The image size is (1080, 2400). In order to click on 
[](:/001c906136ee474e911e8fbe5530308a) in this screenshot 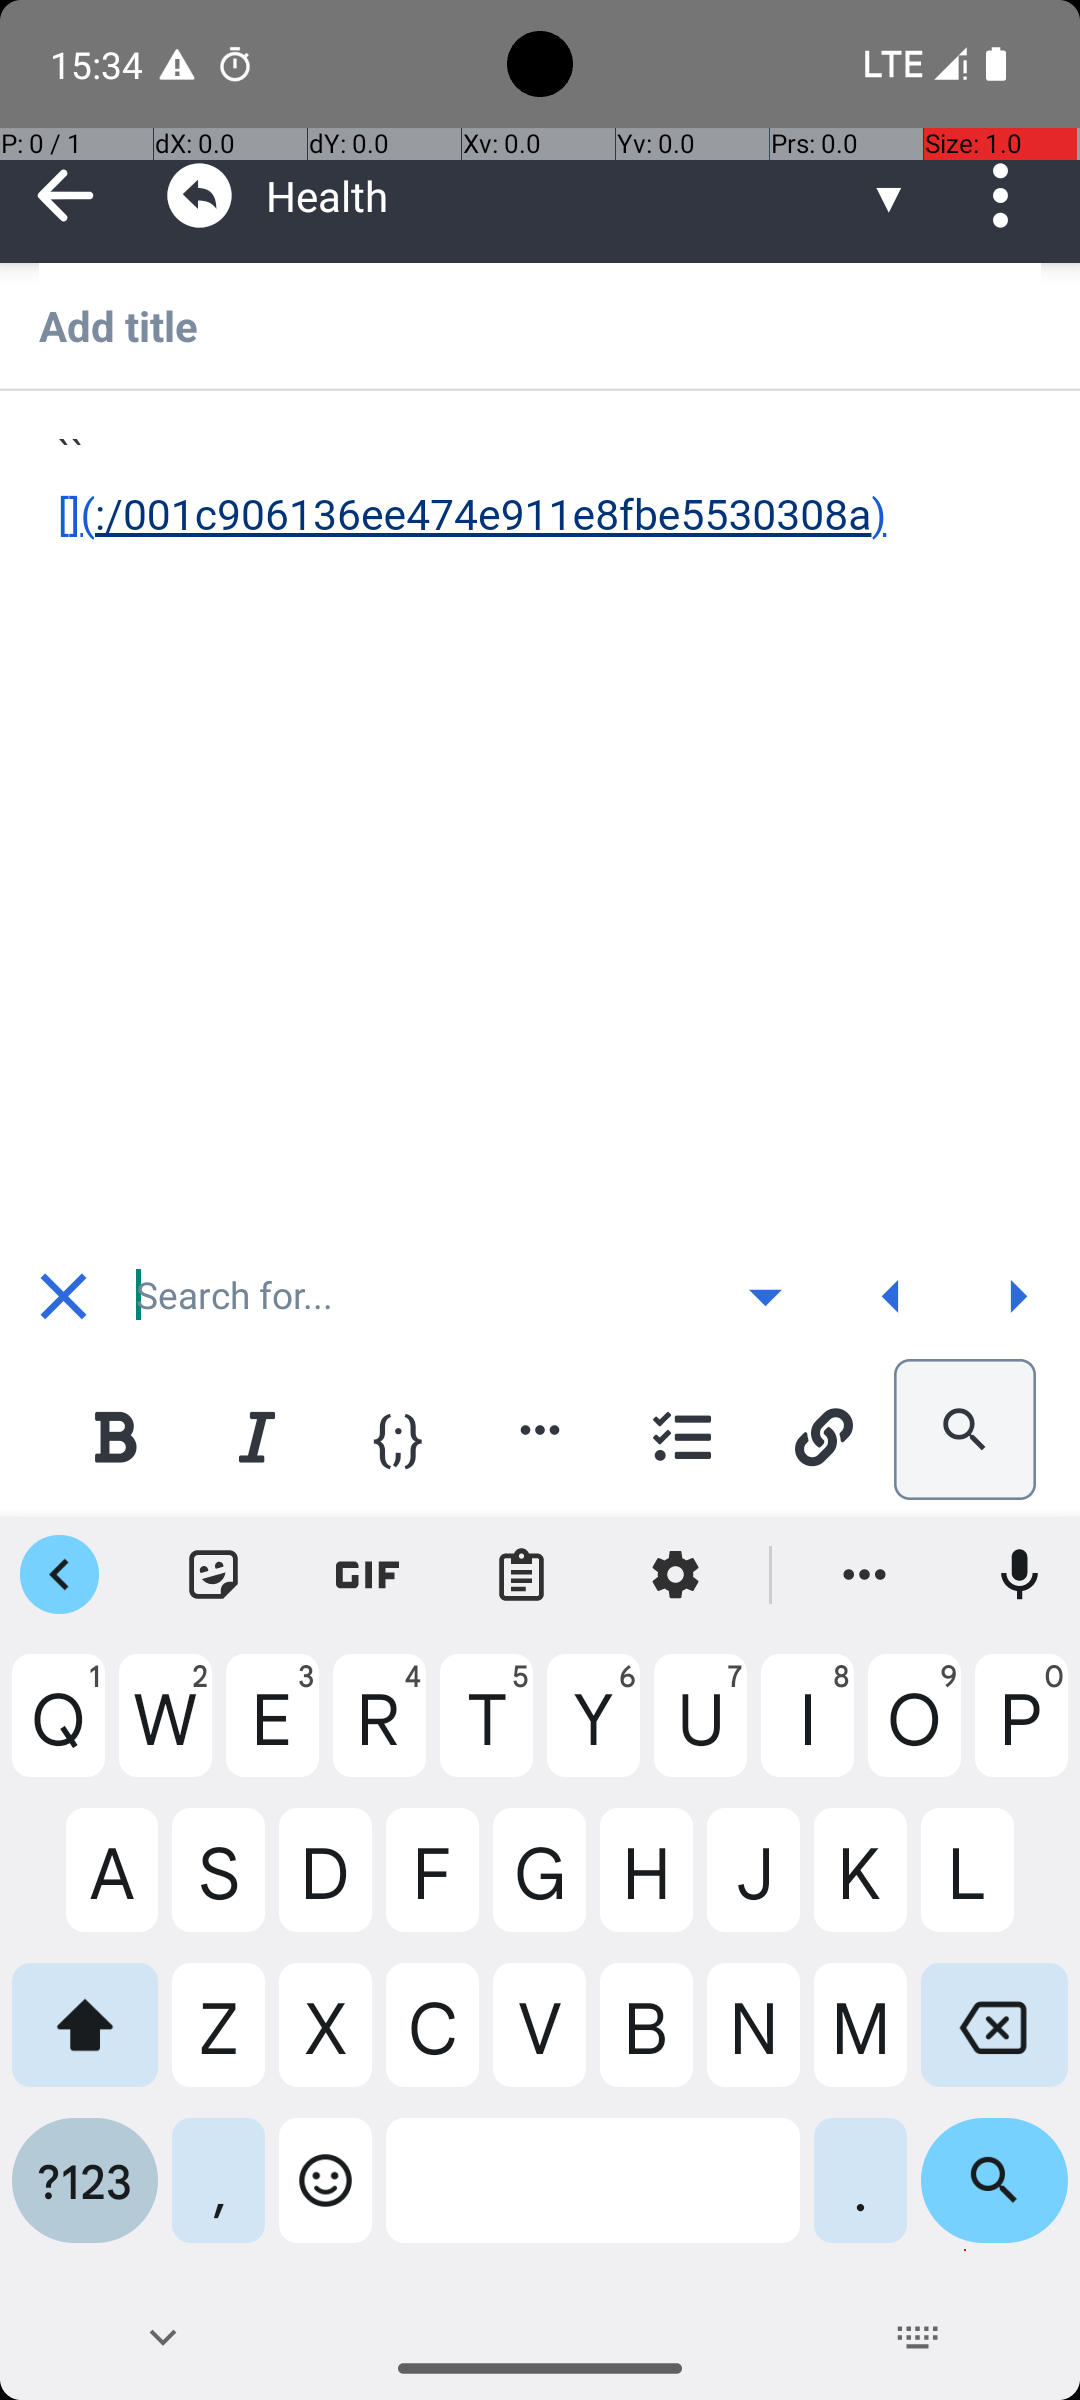, I will do `click(542, 486)`.